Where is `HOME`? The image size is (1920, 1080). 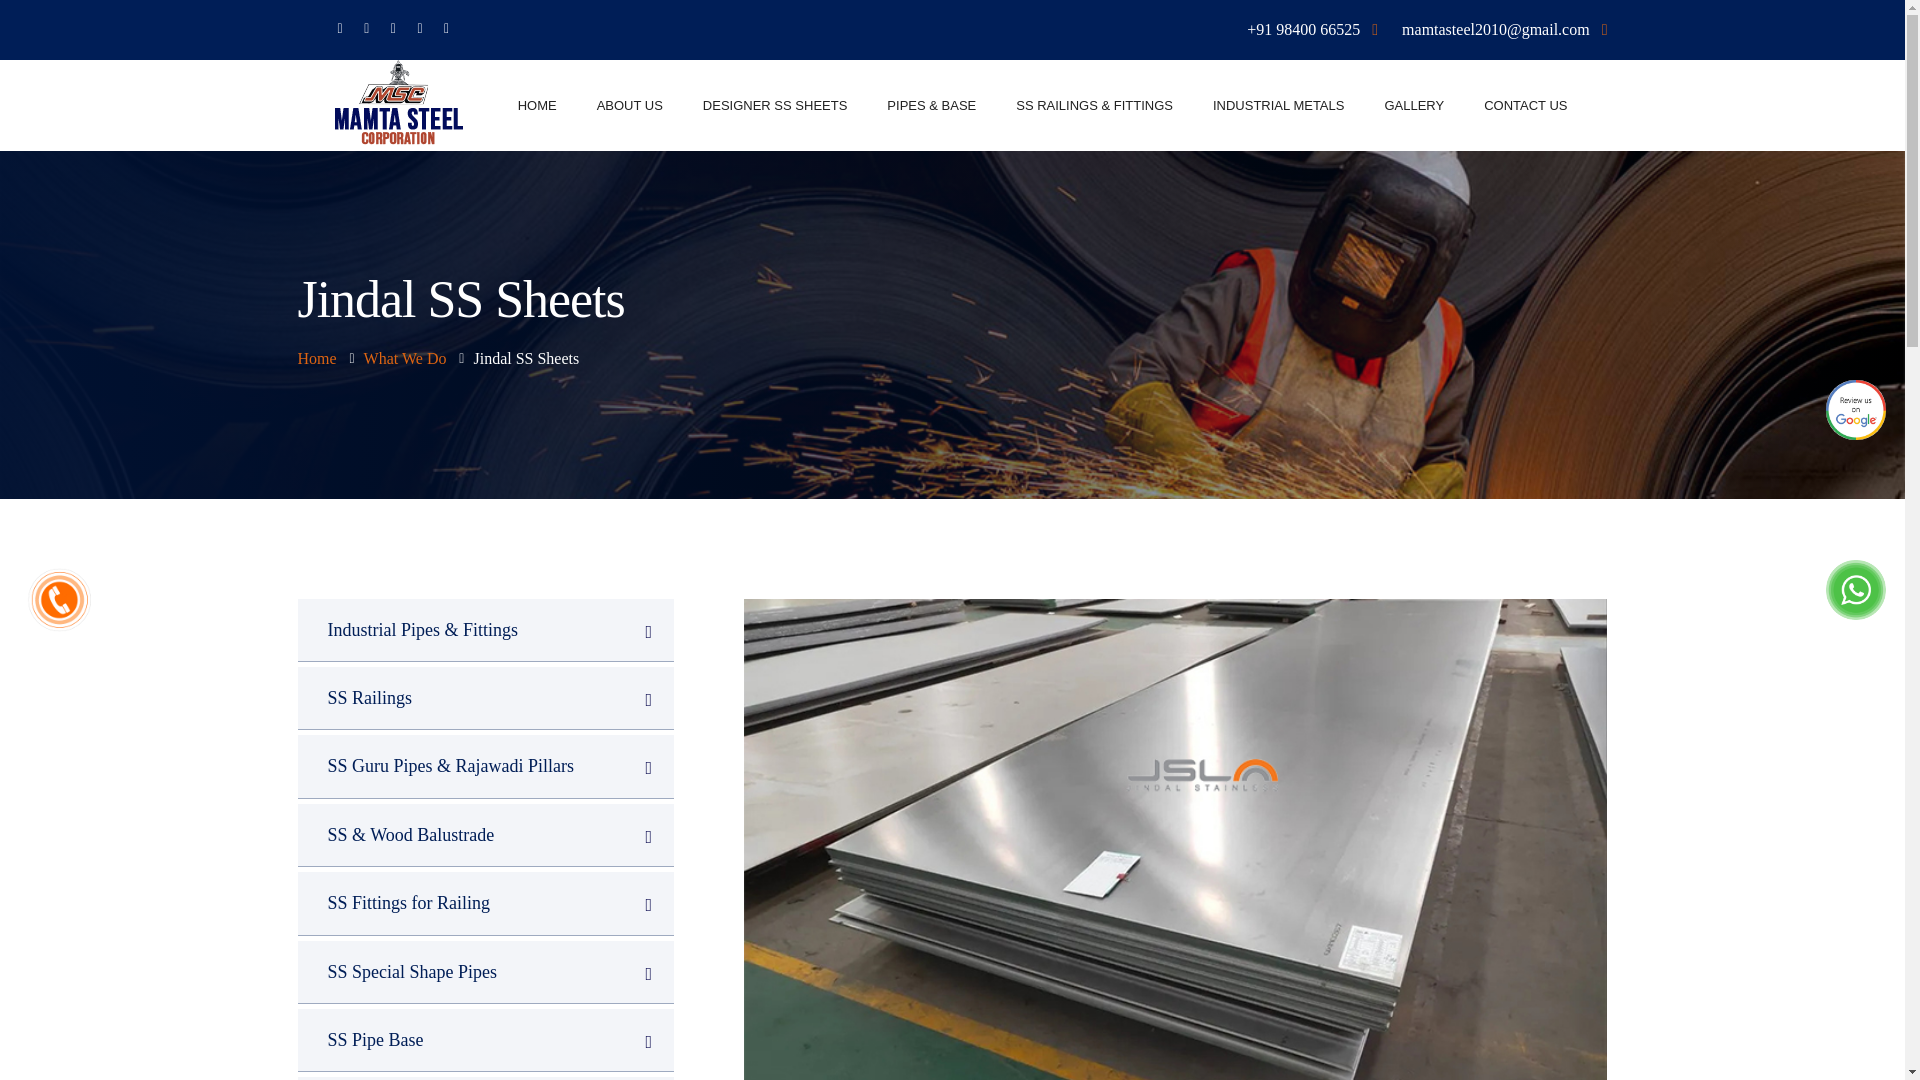 HOME is located at coordinates (537, 105).